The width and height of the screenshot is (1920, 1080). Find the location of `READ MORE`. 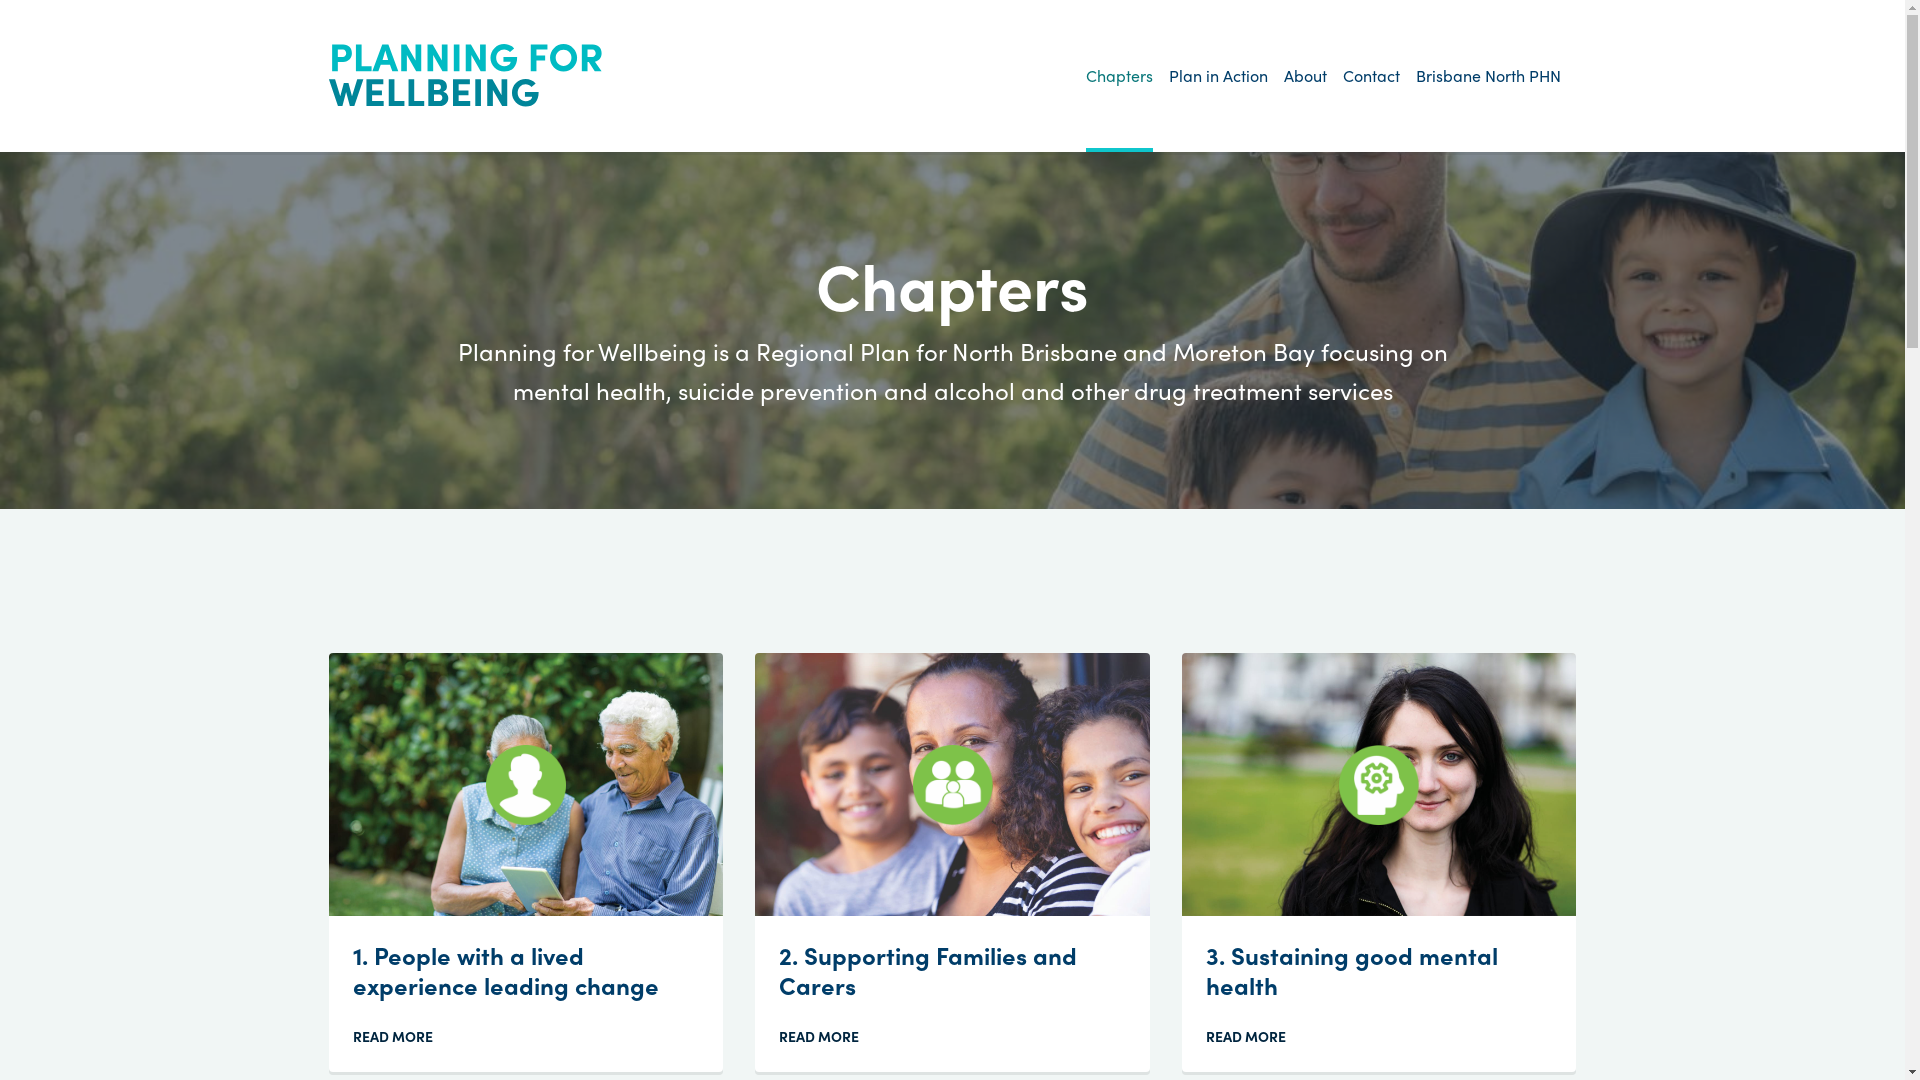

READ MORE is located at coordinates (1254, 1036).